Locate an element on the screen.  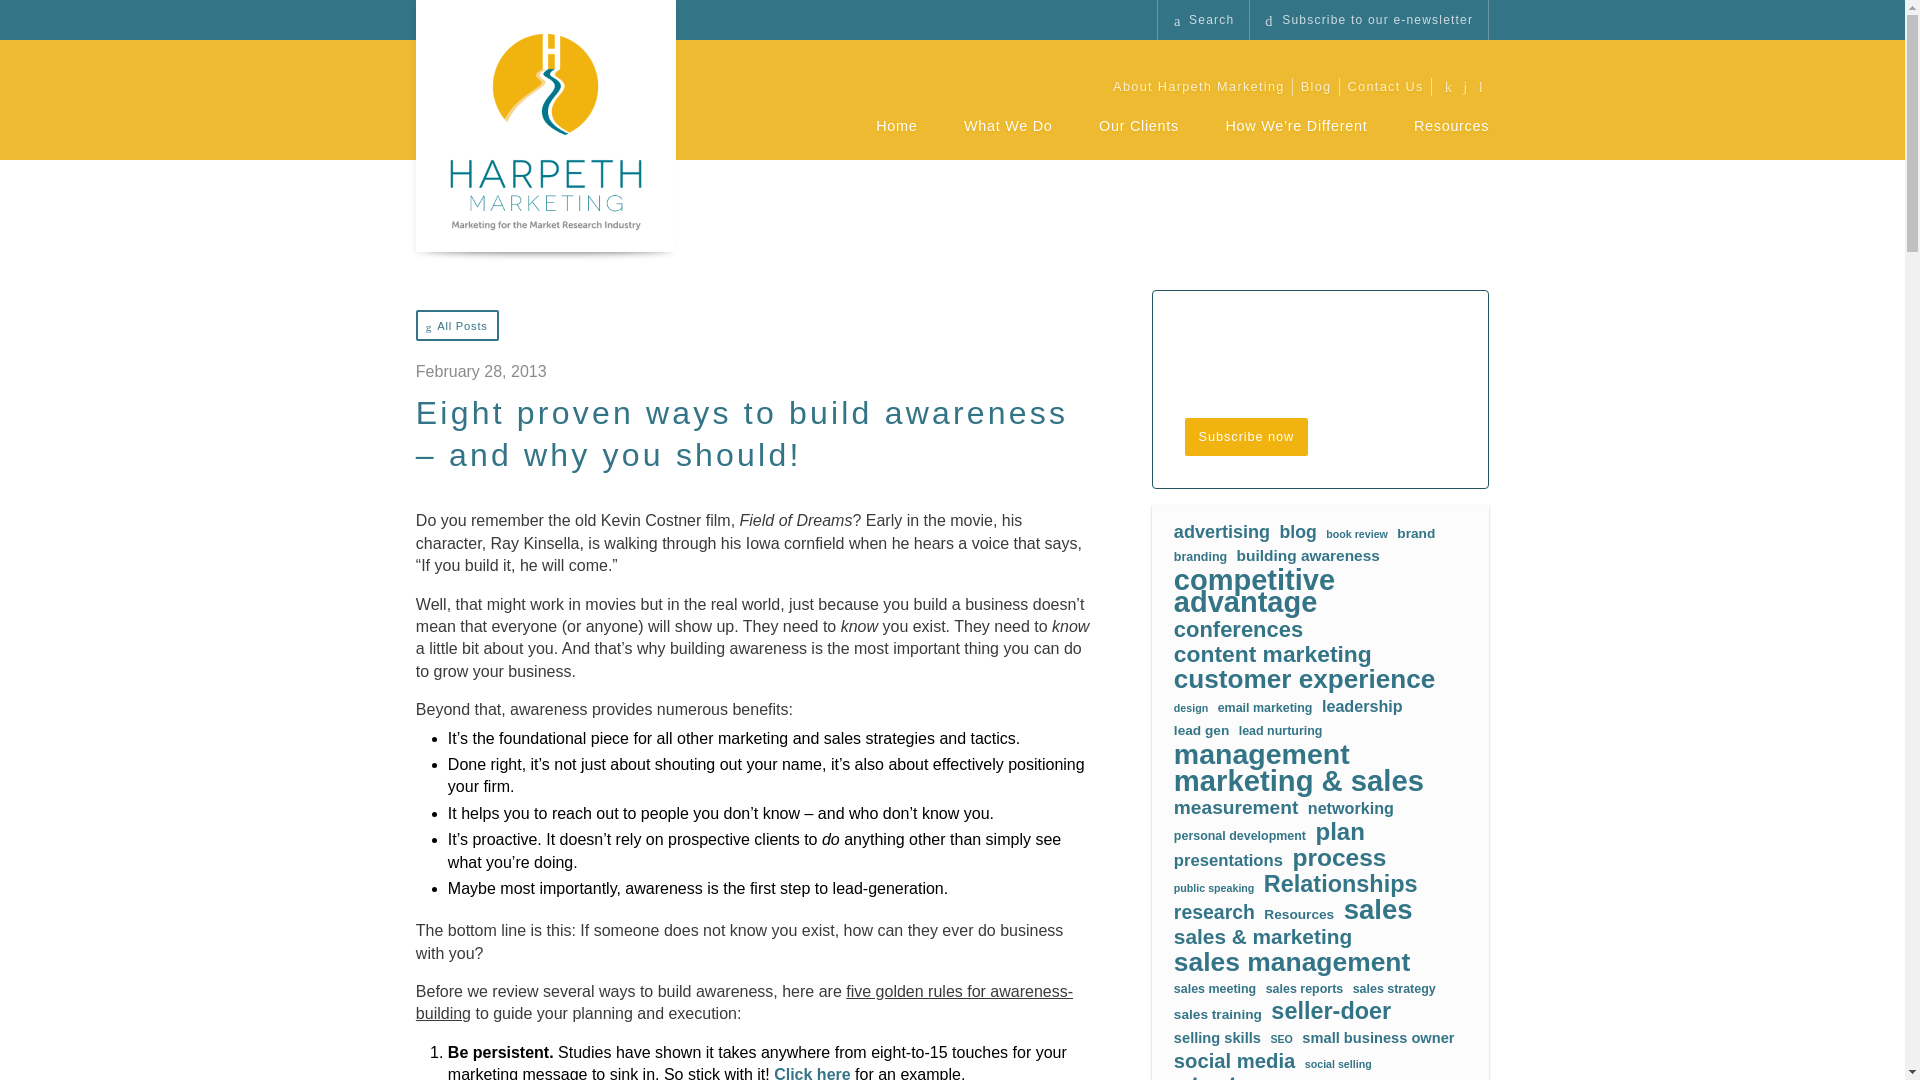
book review is located at coordinates (1357, 534).